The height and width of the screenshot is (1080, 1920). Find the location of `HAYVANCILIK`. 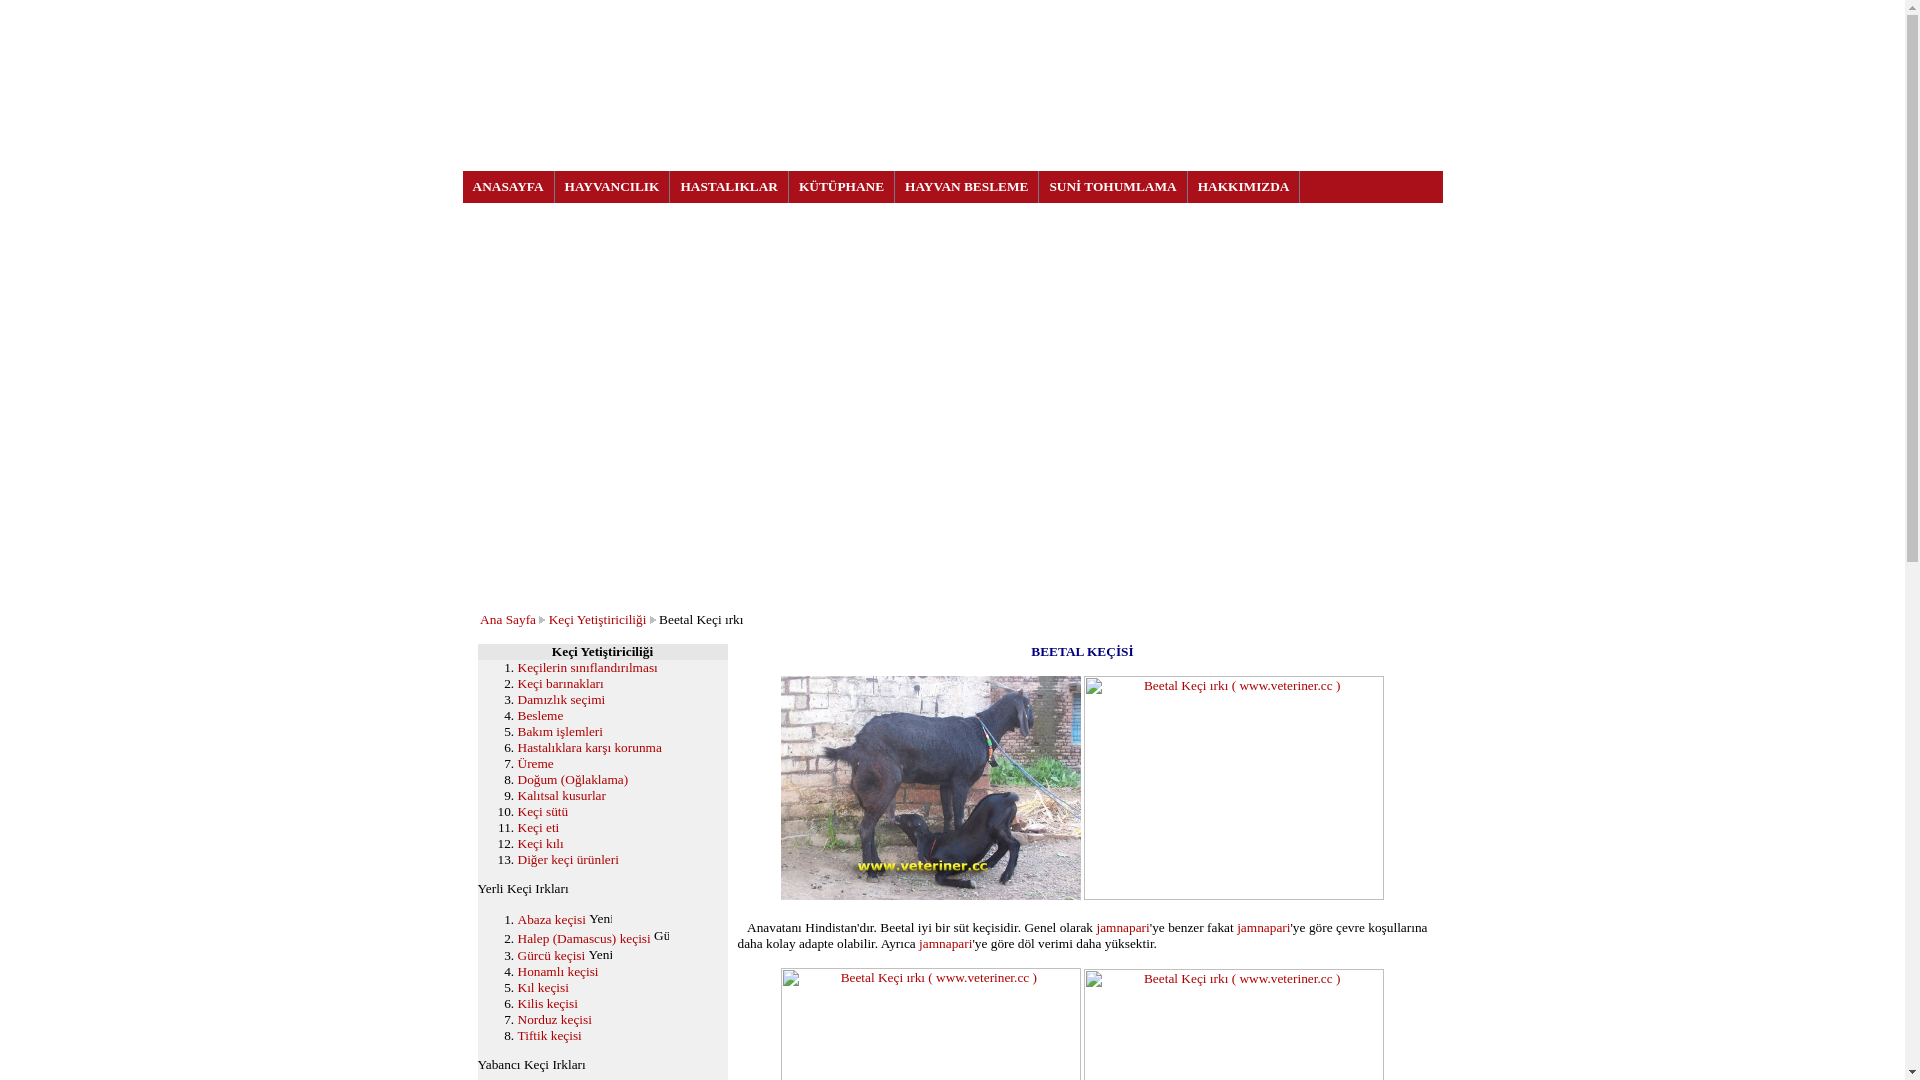

HAYVANCILIK is located at coordinates (613, 187).